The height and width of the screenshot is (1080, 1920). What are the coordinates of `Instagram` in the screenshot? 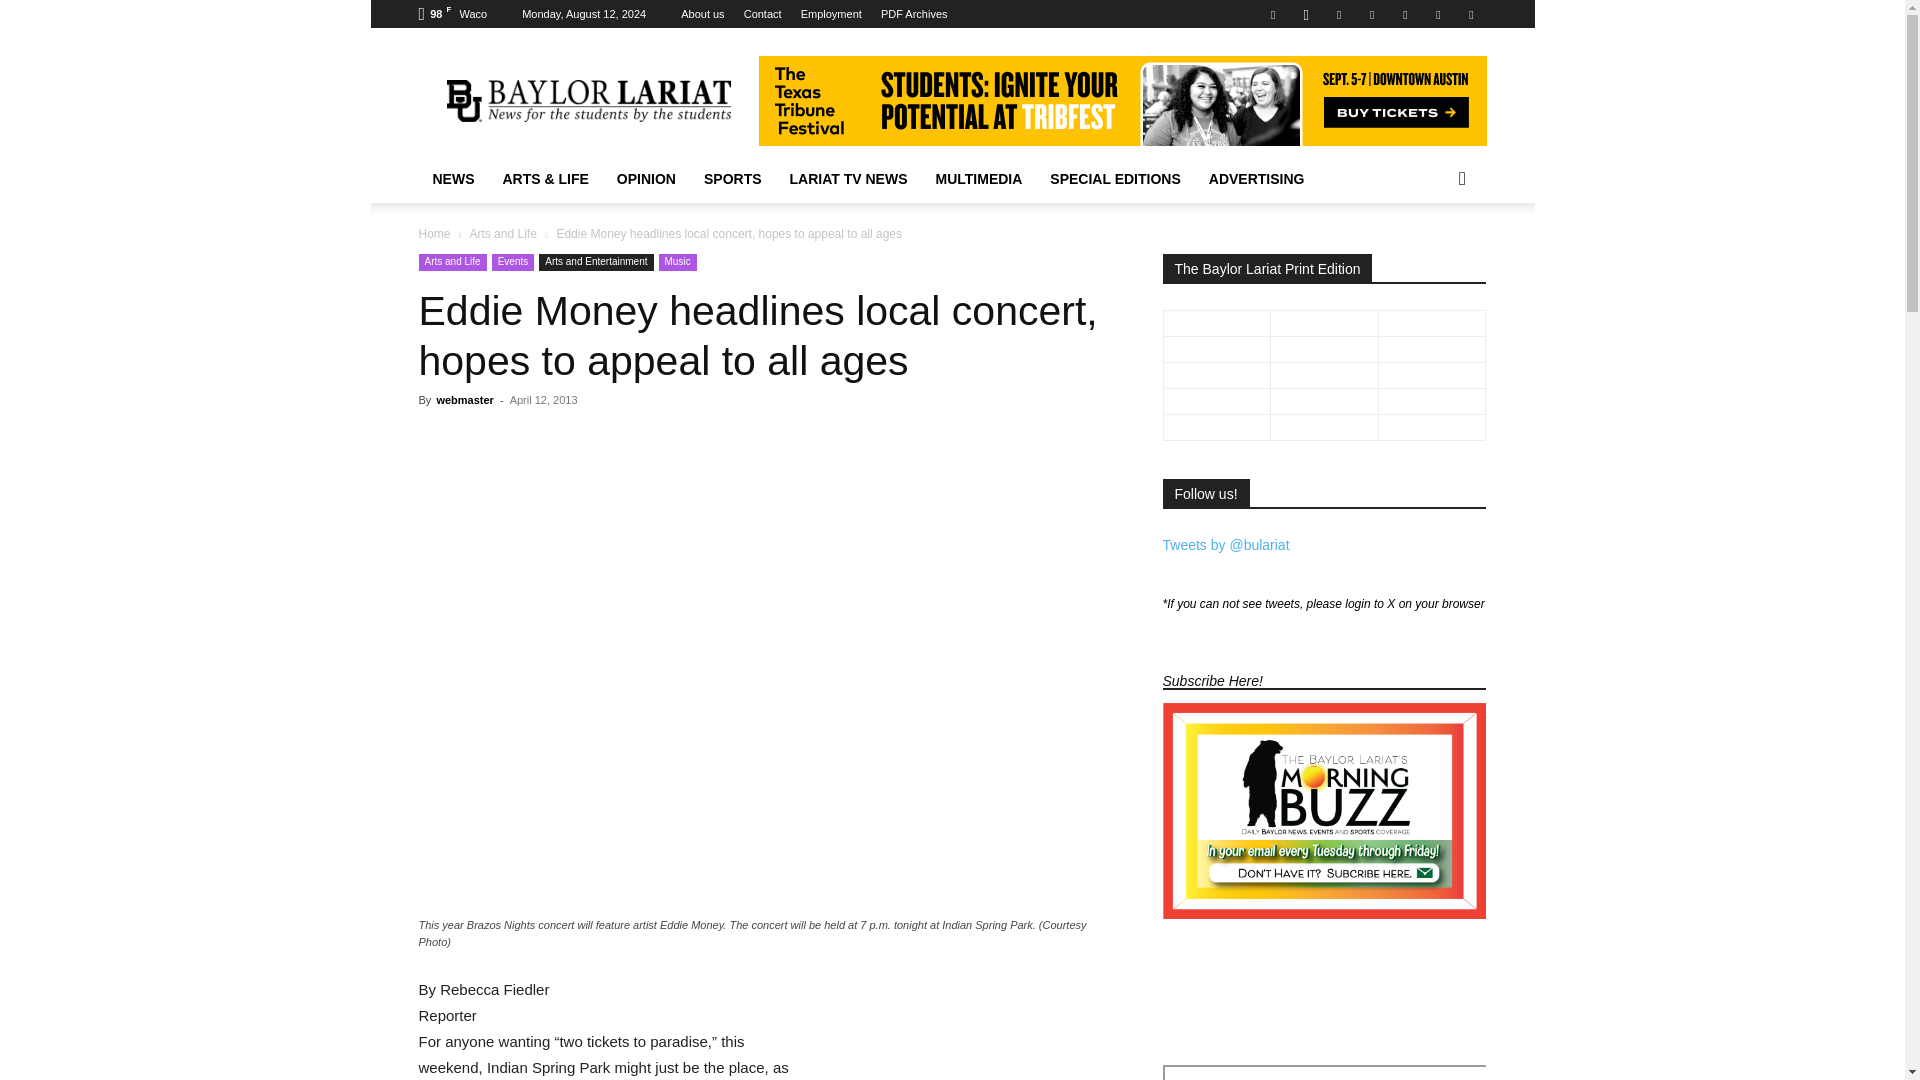 It's located at (1305, 14).